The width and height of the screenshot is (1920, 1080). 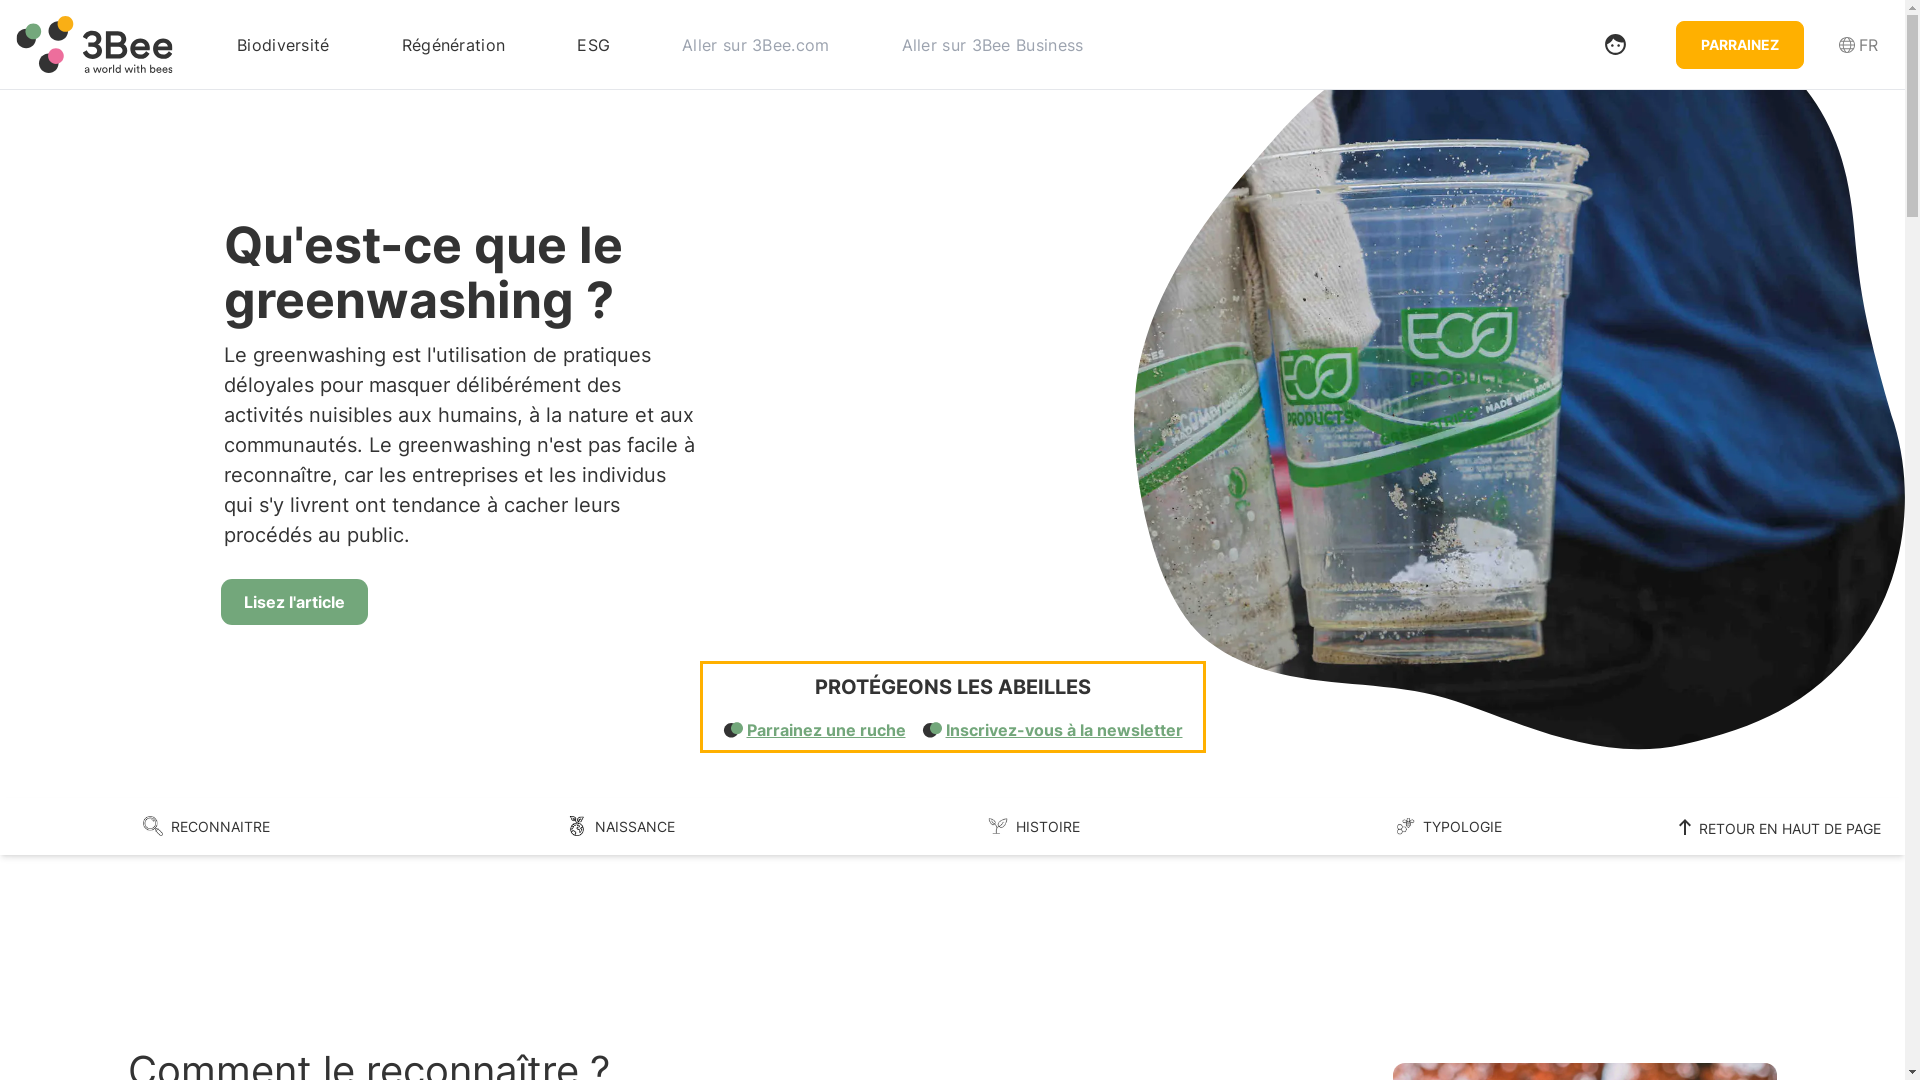 What do you see at coordinates (1740, 44) in the screenshot?
I see `PARRAINEZ` at bounding box center [1740, 44].